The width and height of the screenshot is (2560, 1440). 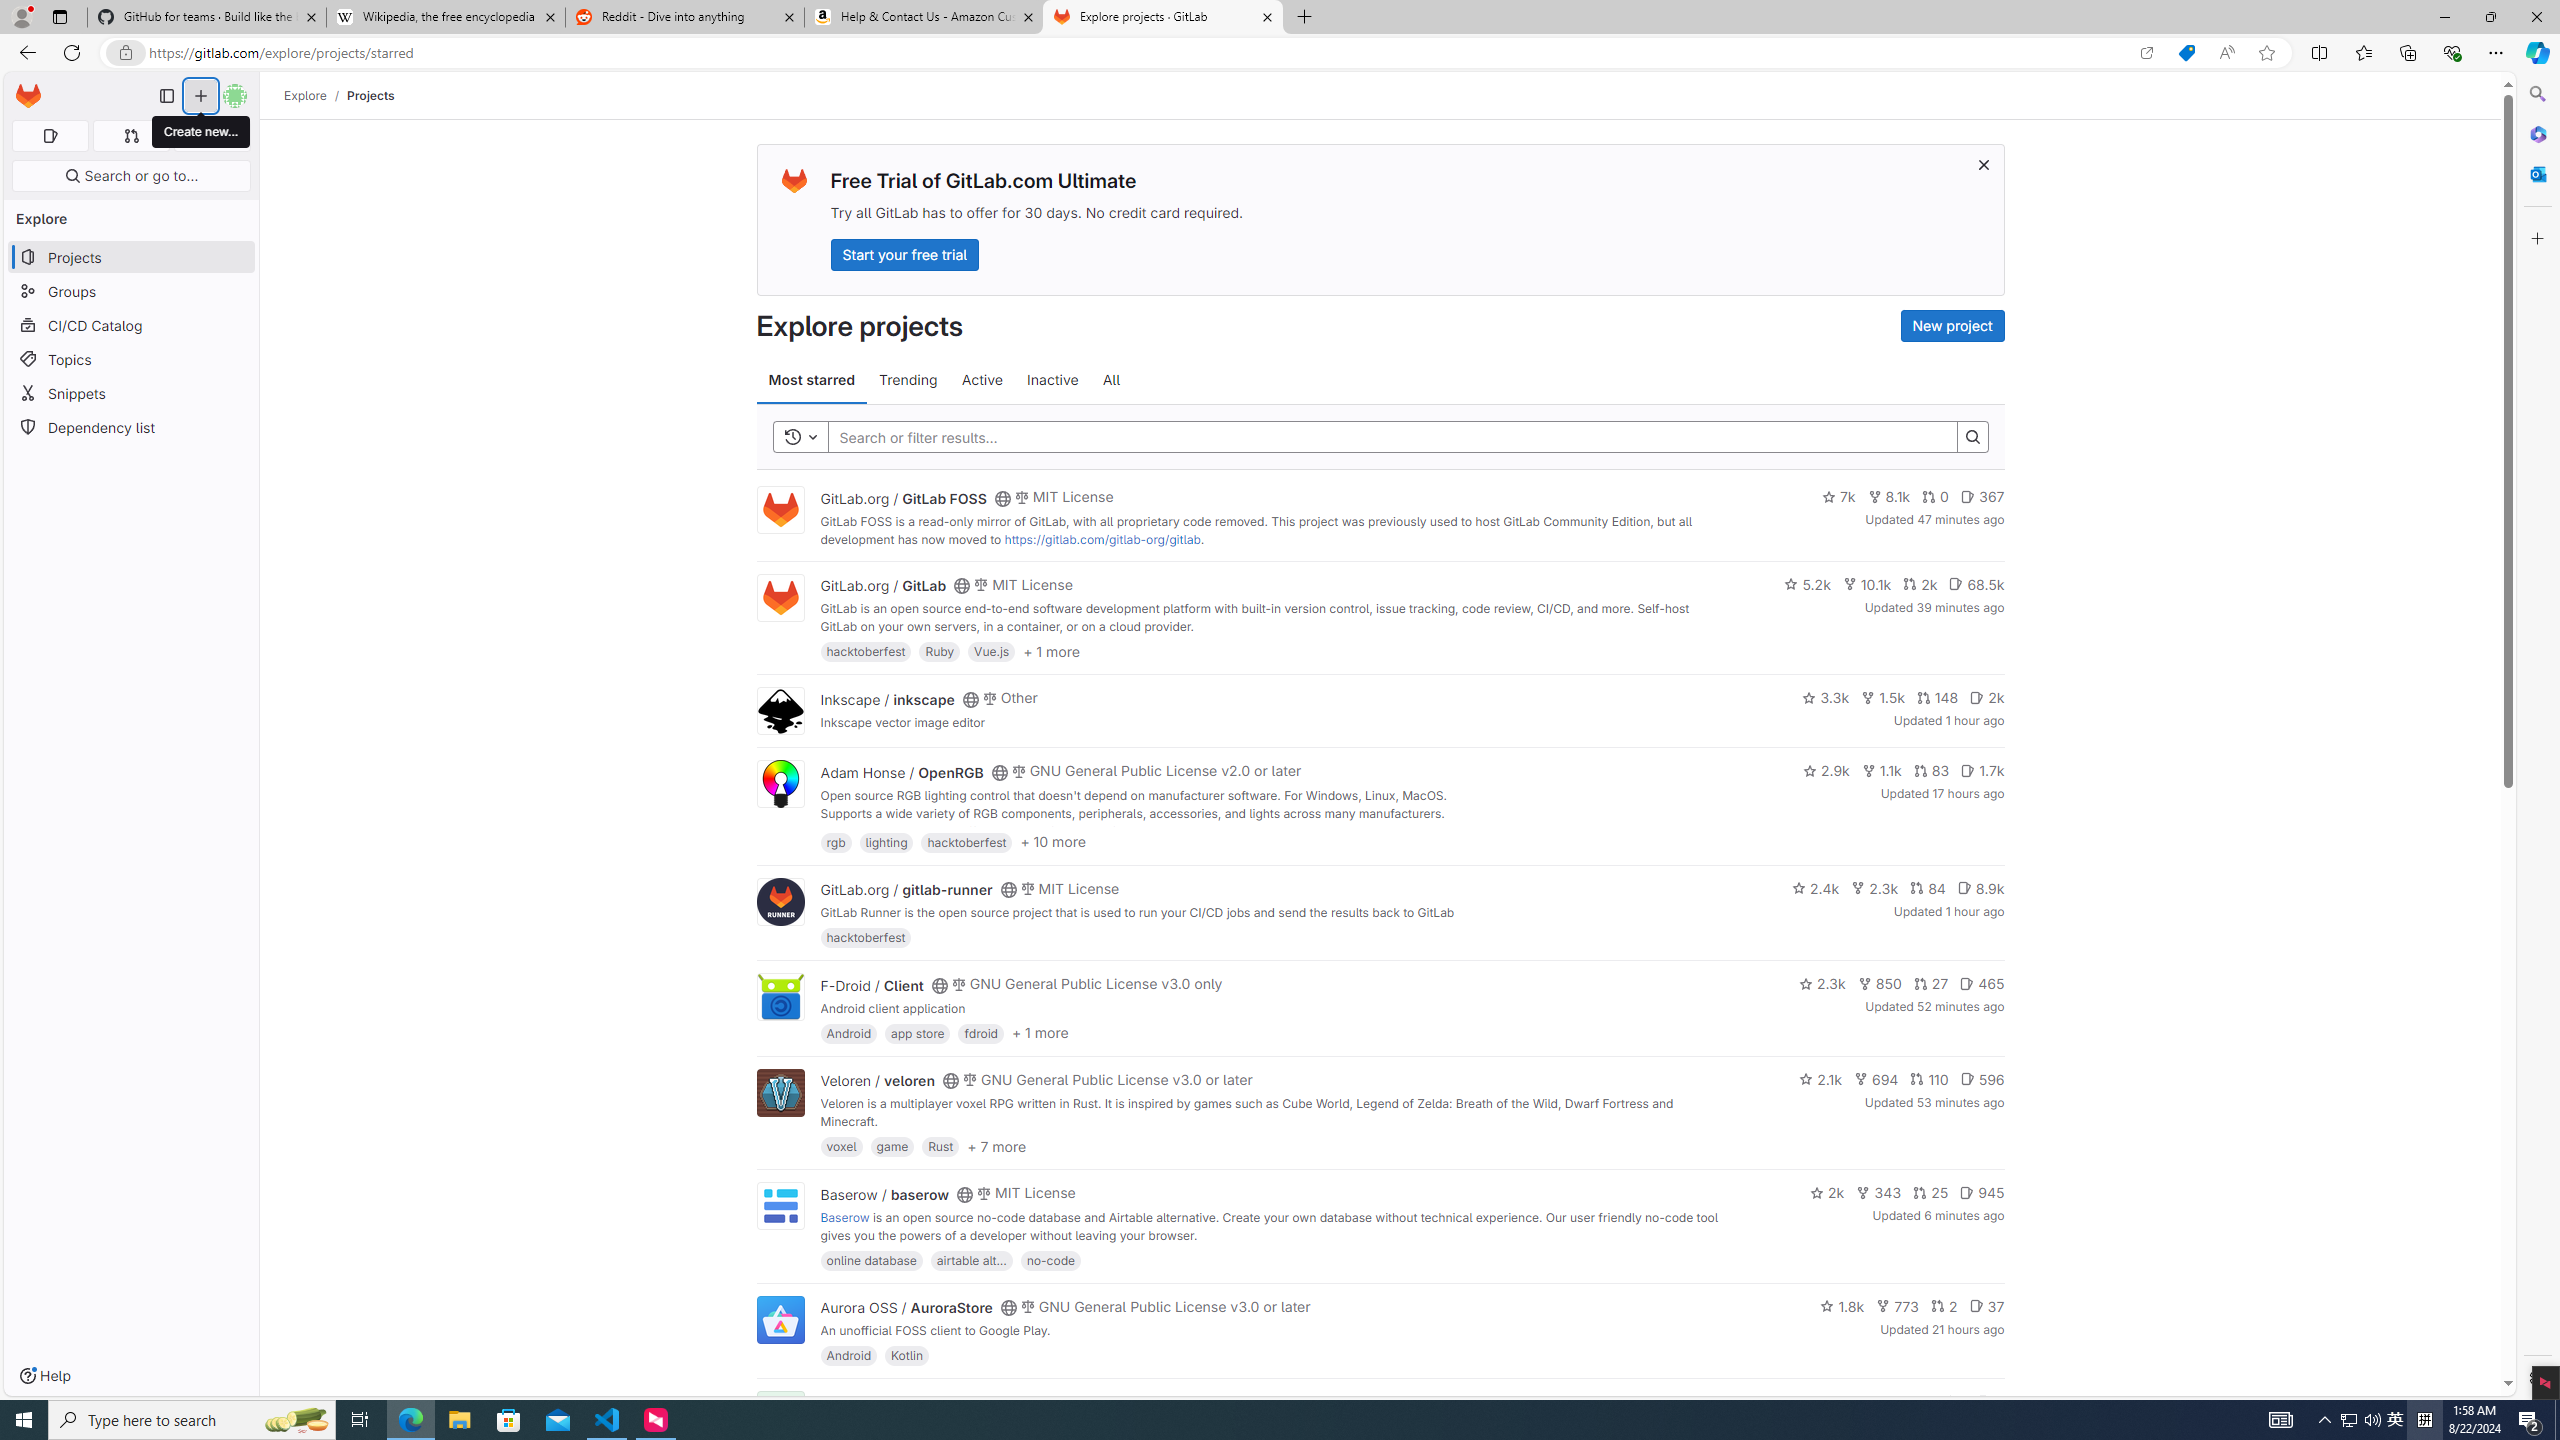 I want to click on Start your free trial, so click(x=904, y=254).